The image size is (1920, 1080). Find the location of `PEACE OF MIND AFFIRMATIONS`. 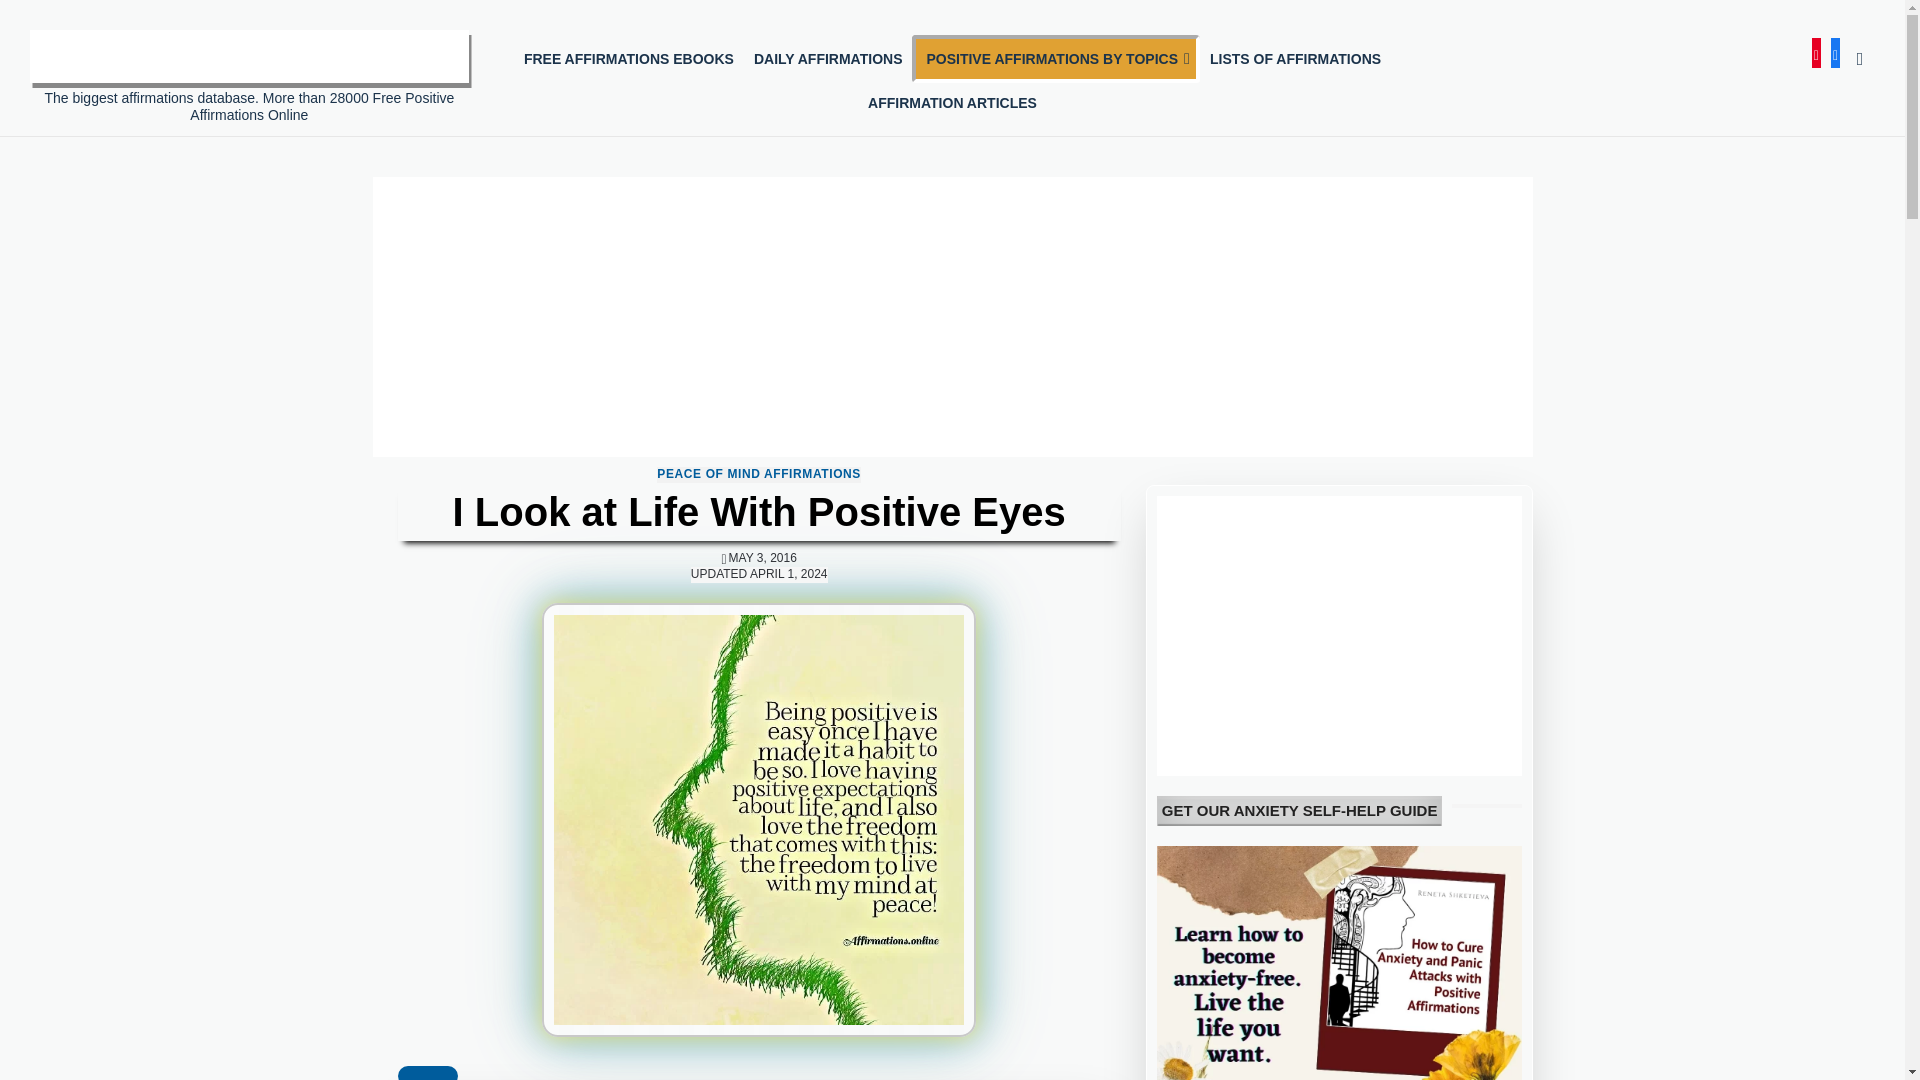

PEACE OF MIND AFFIRMATIONS is located at coordinates (758, 473).